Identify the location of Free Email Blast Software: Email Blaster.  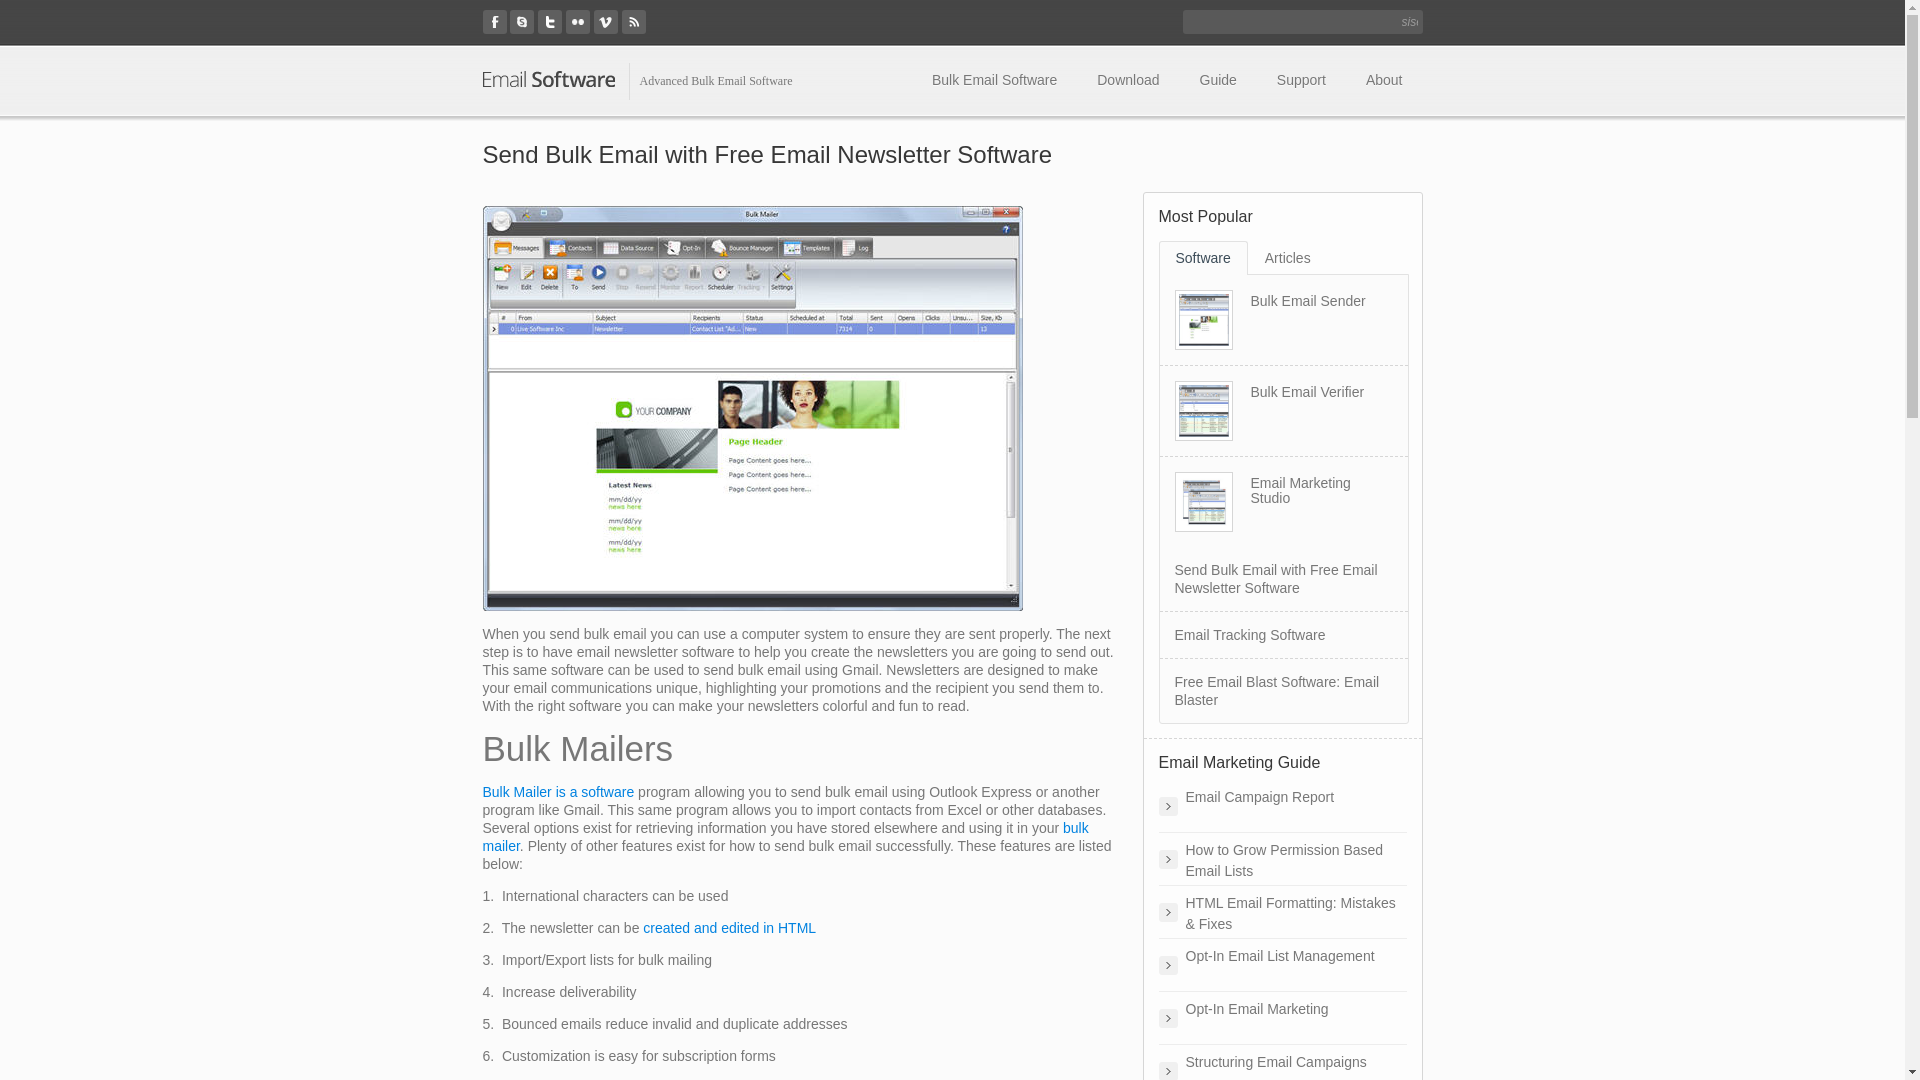
(1276, 691).